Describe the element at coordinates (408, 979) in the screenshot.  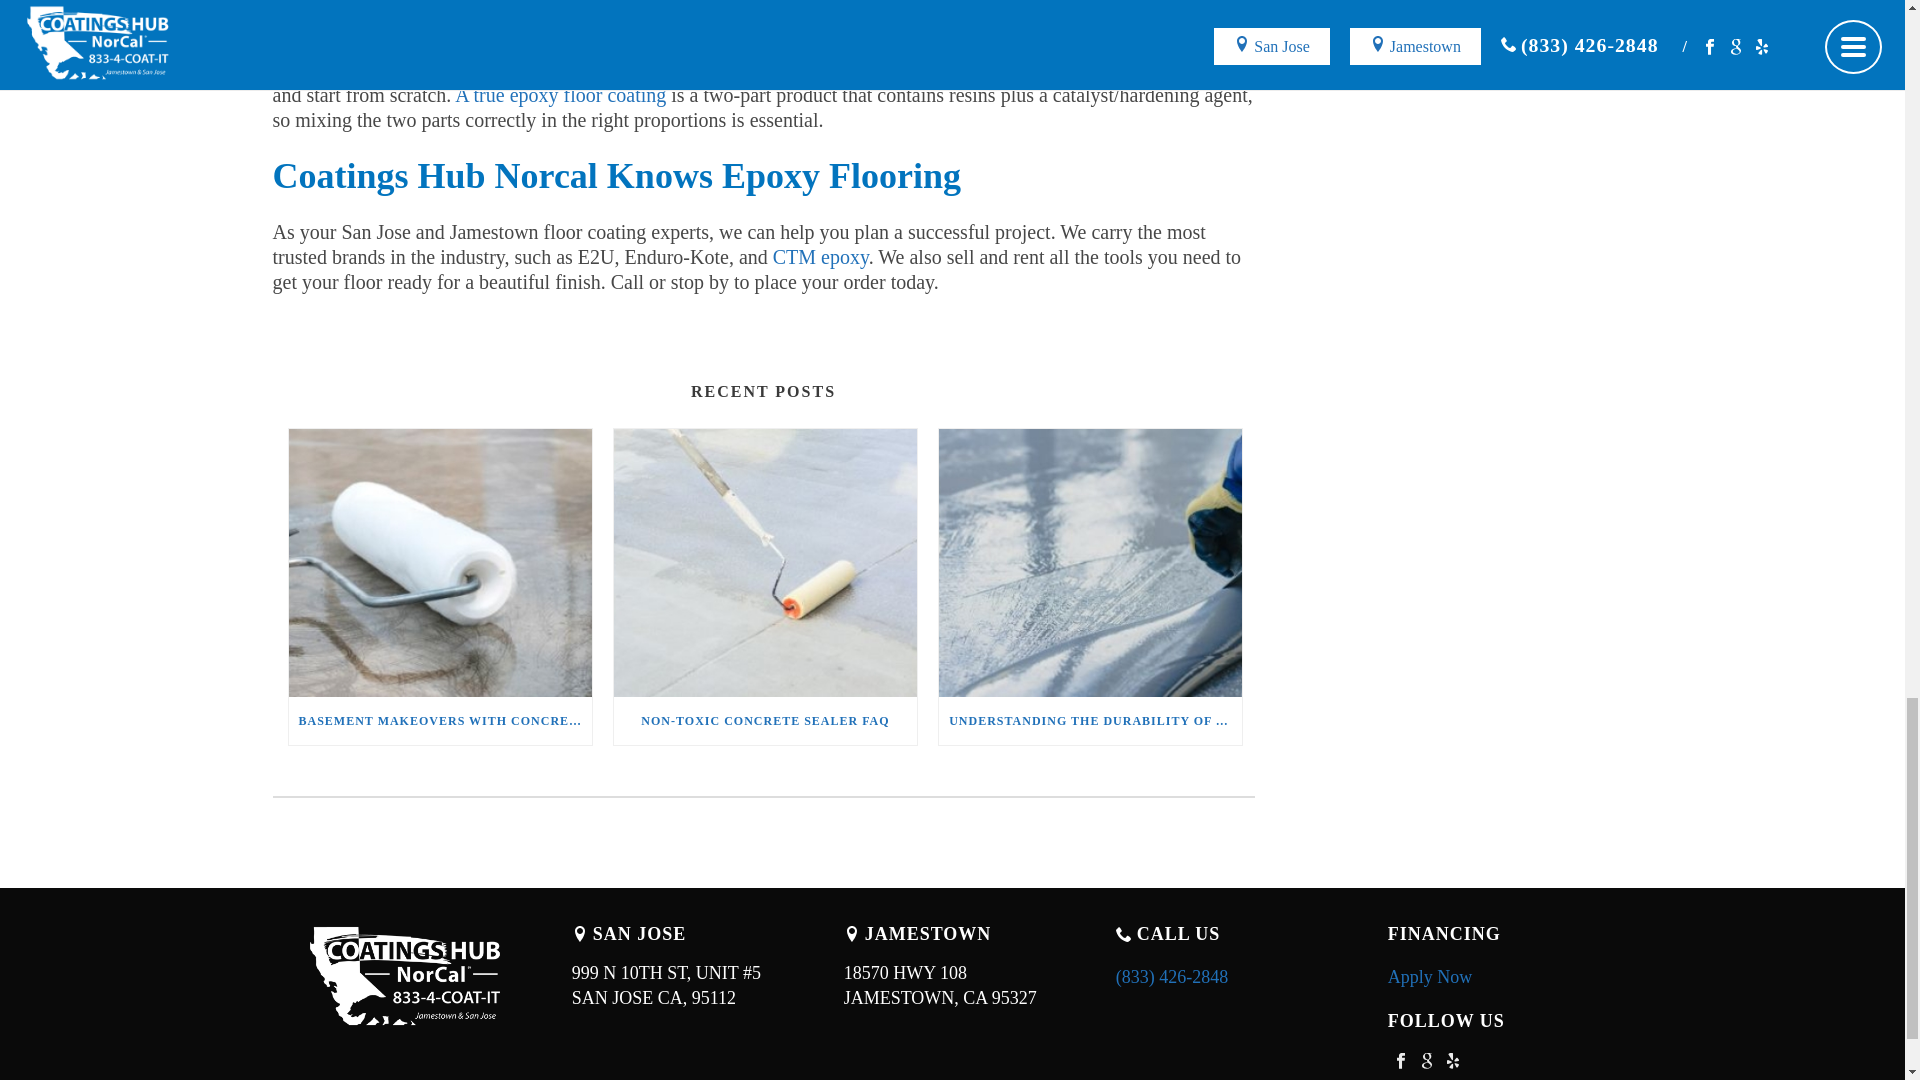
I see `Coatings Hub NorCal` at that location.